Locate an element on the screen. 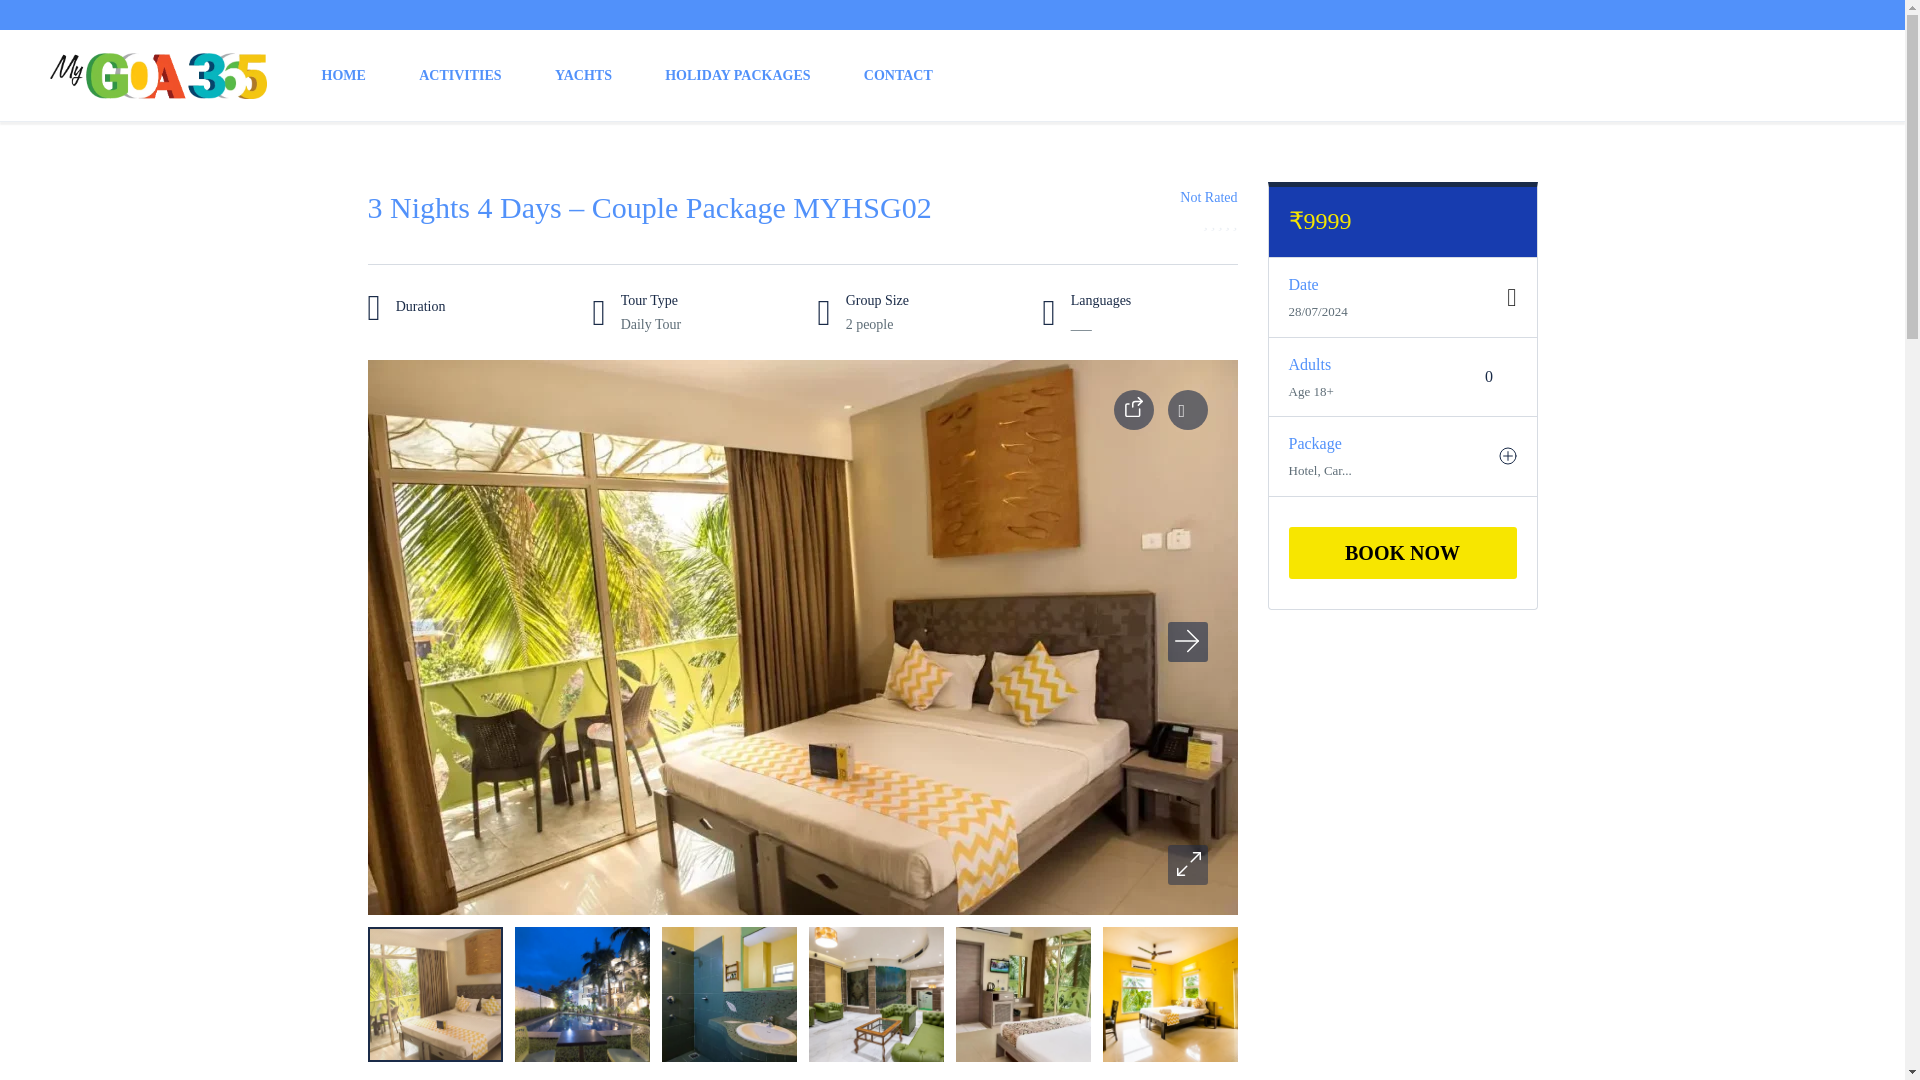 The image size is (1920, 1080). 0 is located at coordinates (1490, 376).